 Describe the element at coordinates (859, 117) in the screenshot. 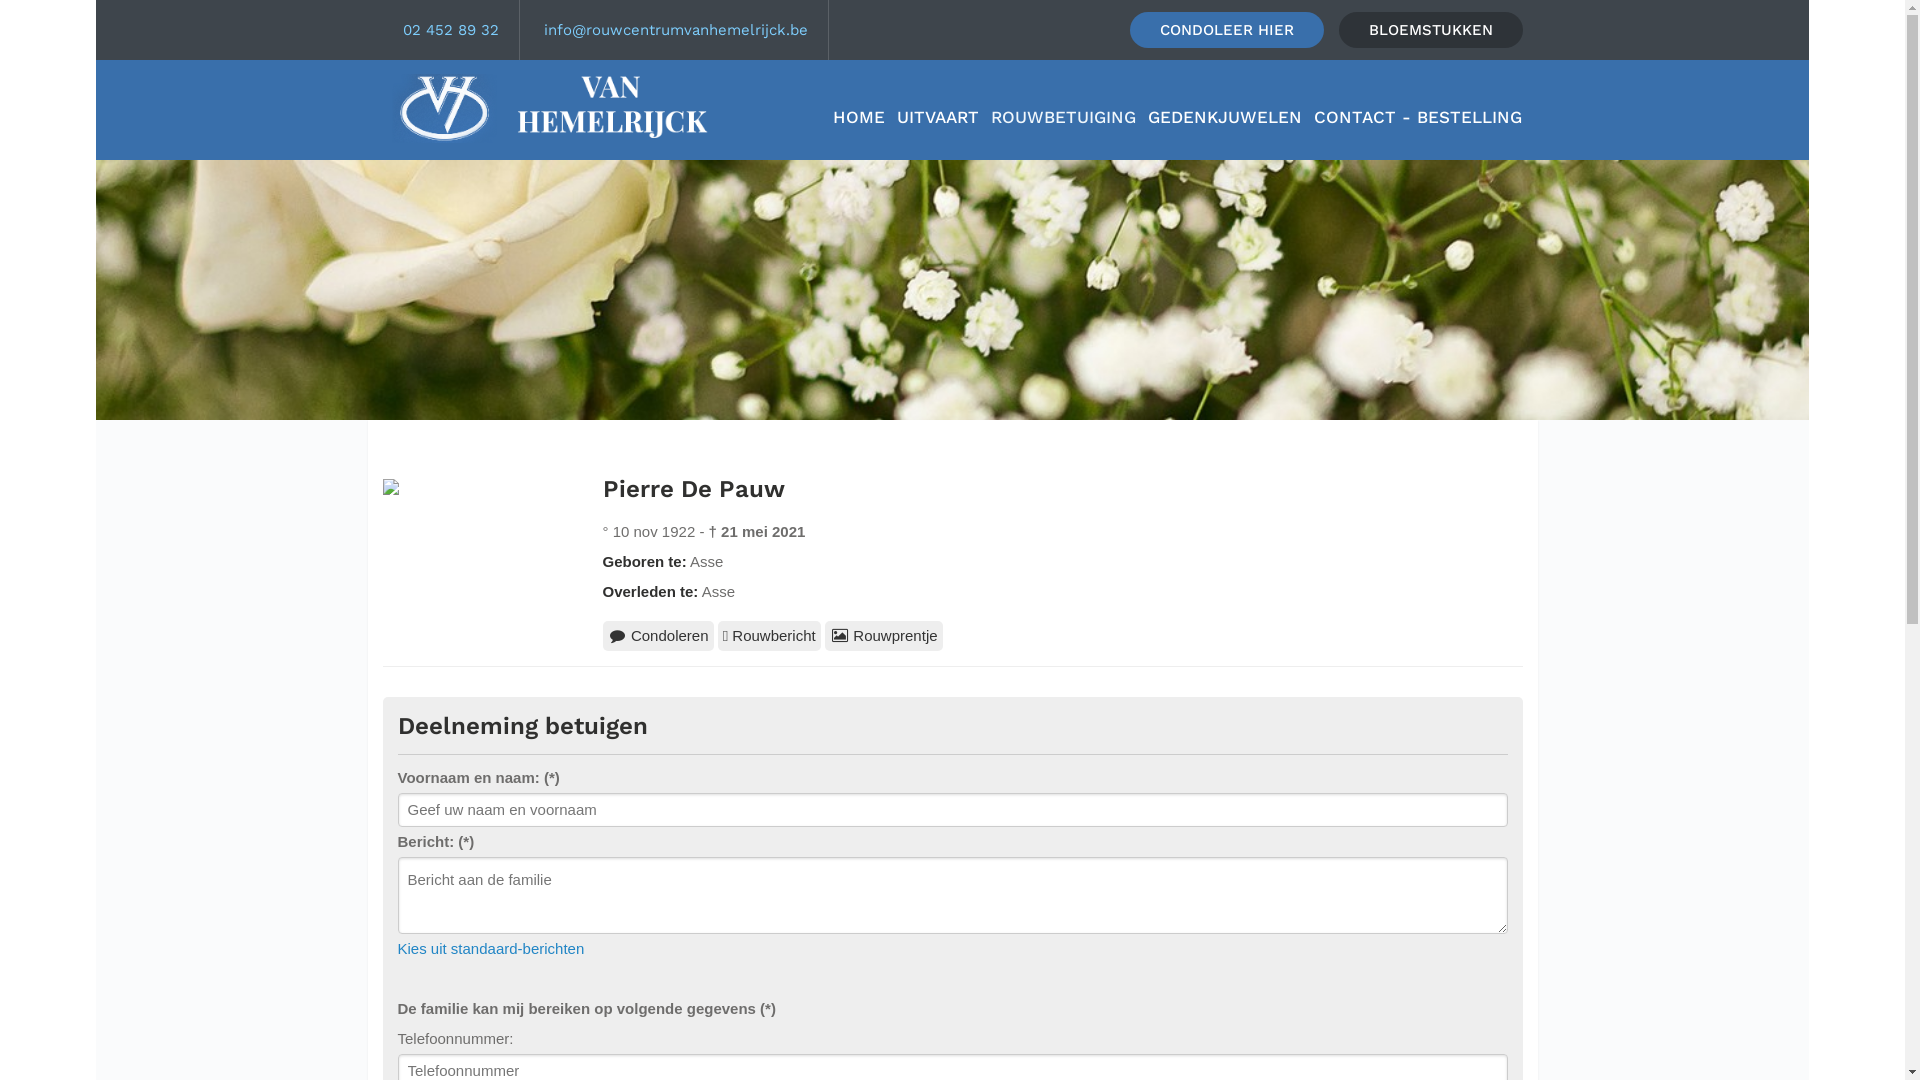

I see `HOME` at that location.